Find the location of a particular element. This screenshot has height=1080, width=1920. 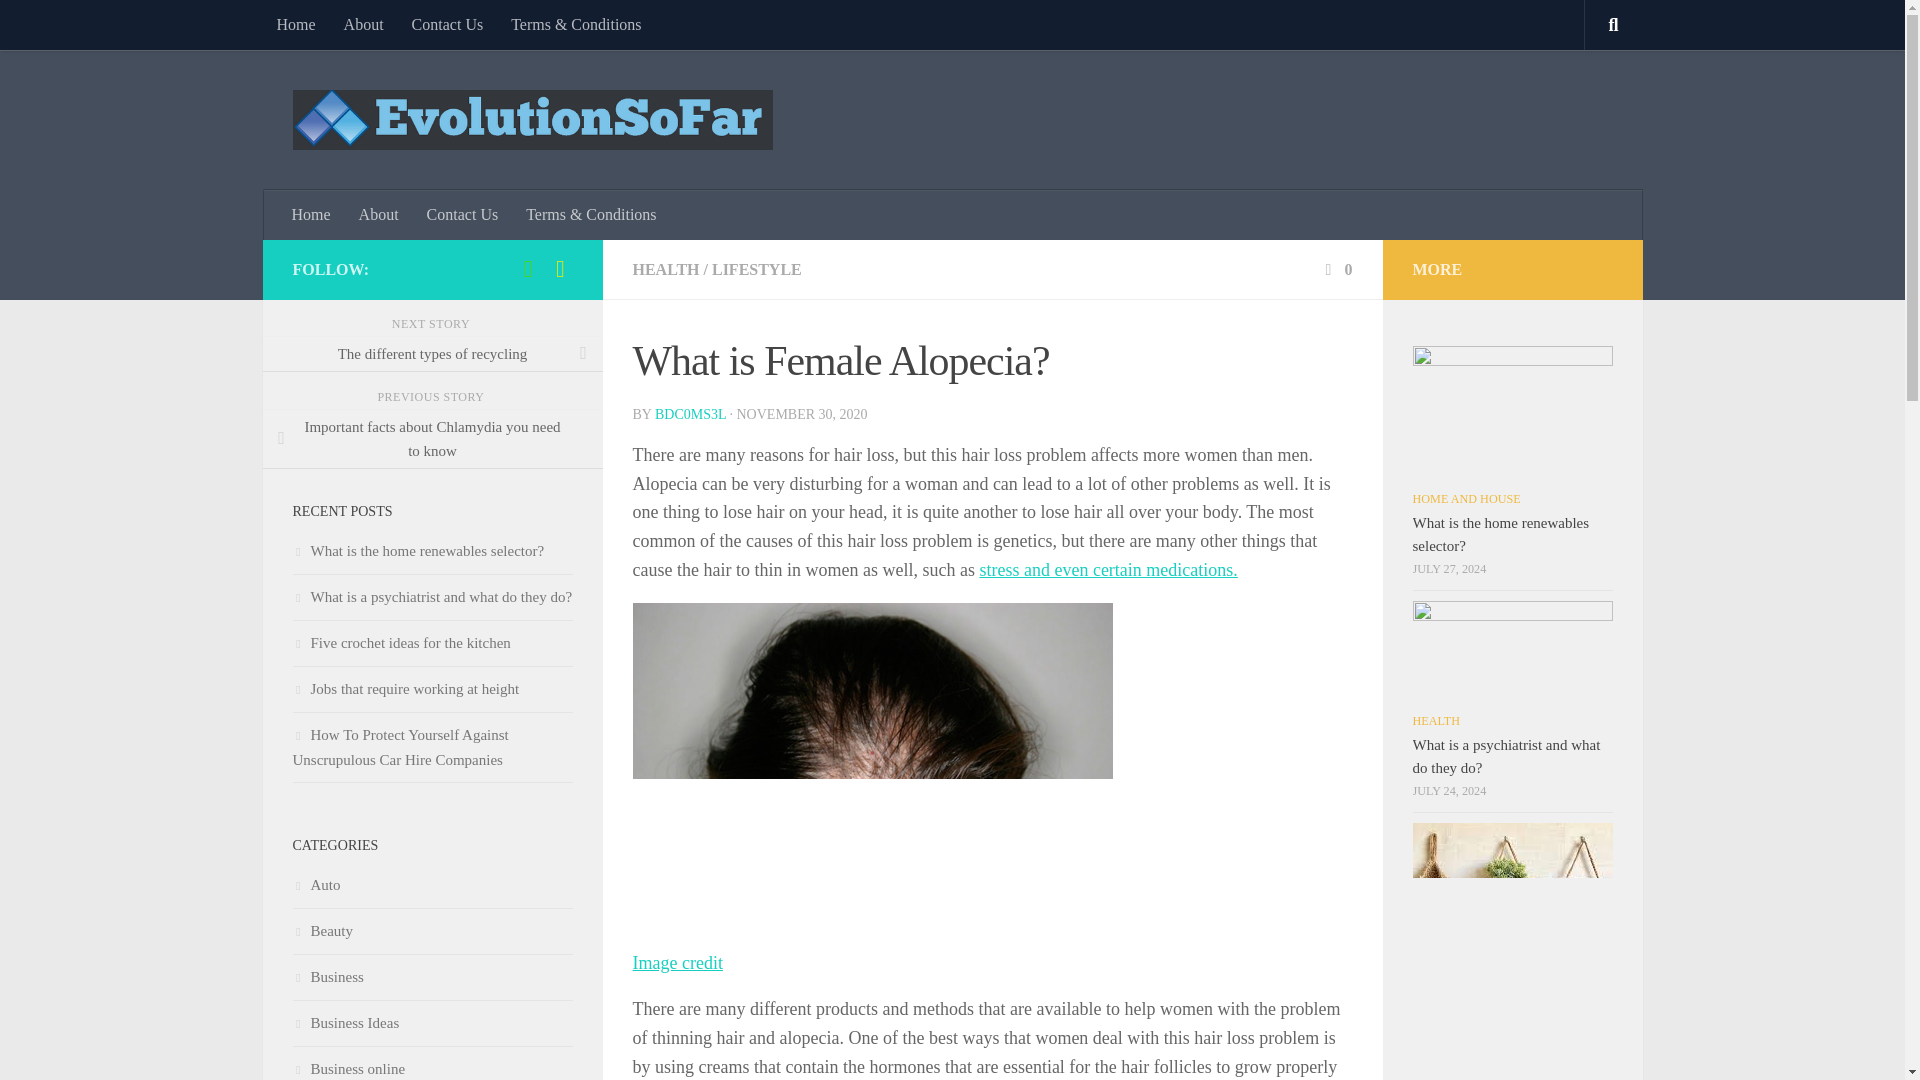

Home is located at coordinates (294, 24).